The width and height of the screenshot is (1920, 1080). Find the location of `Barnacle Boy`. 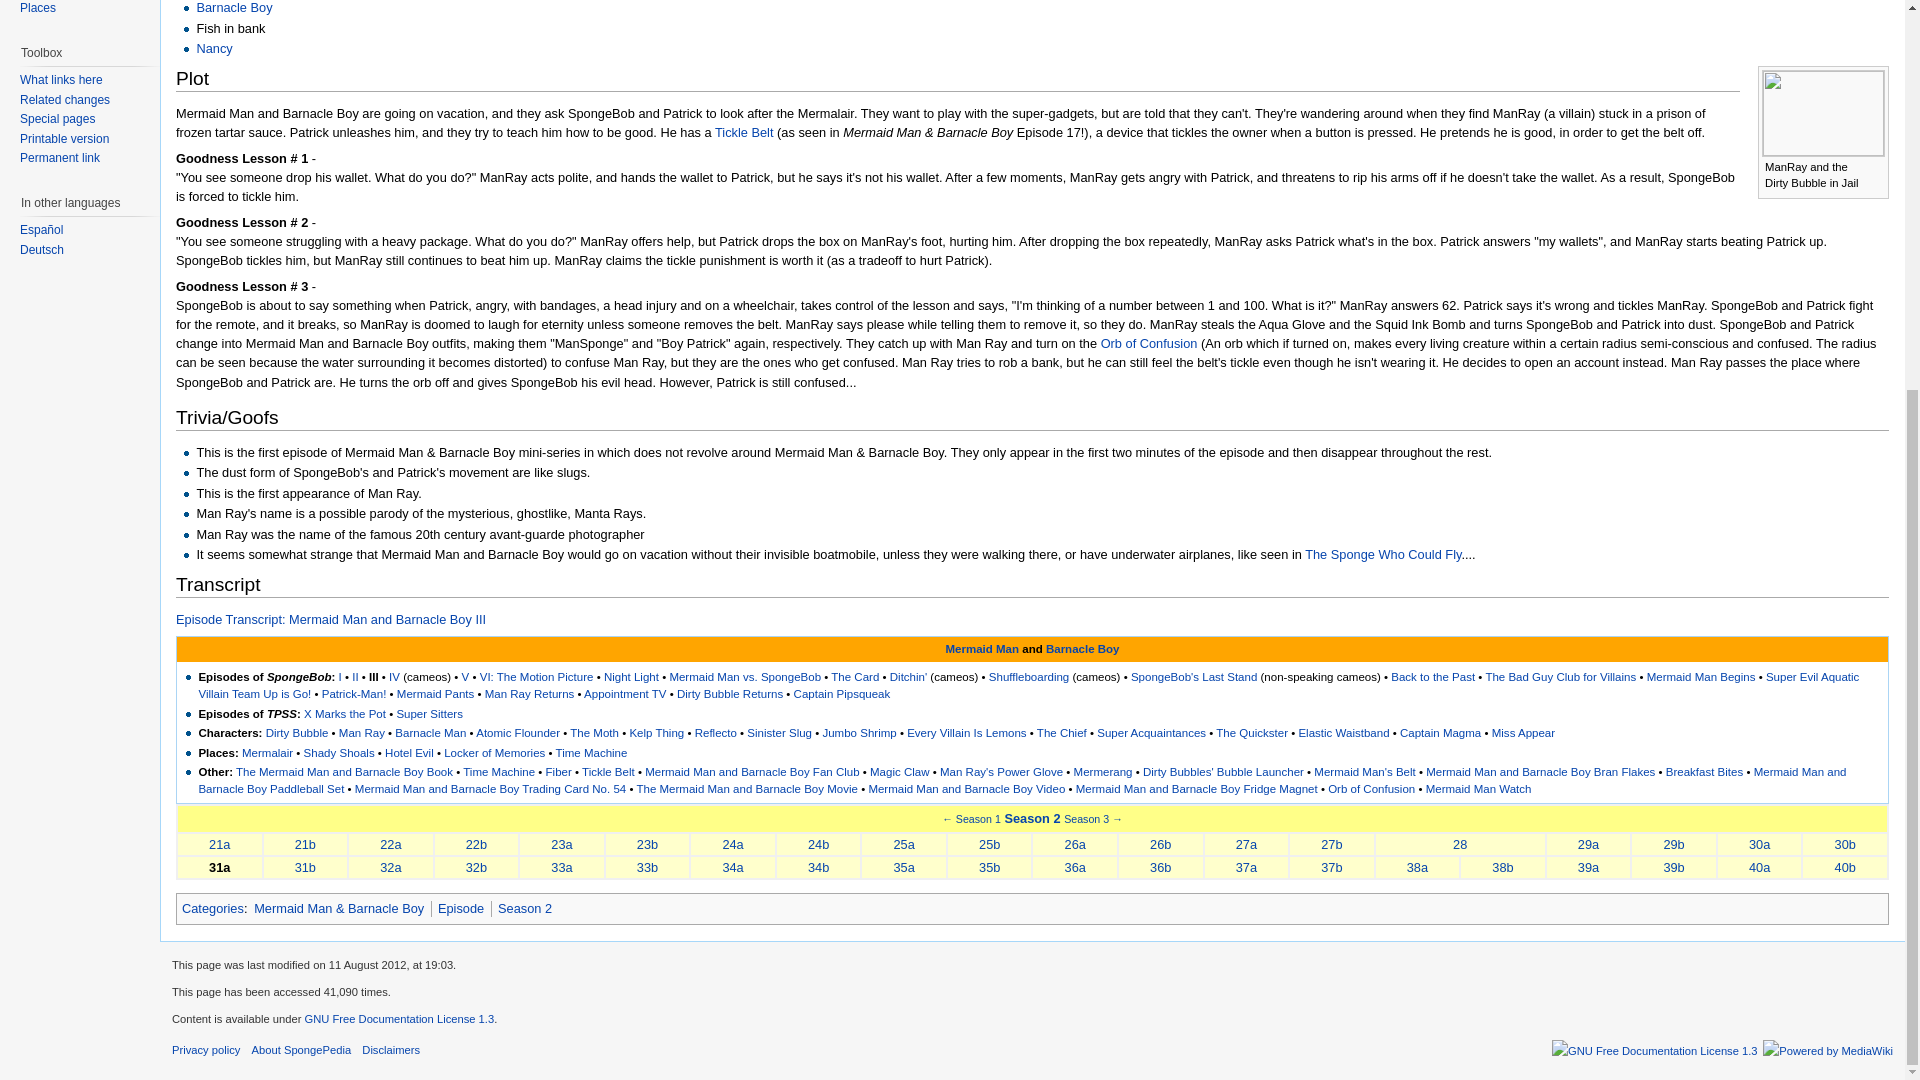

Barnacle Boy is located at coordinates (234, 8).